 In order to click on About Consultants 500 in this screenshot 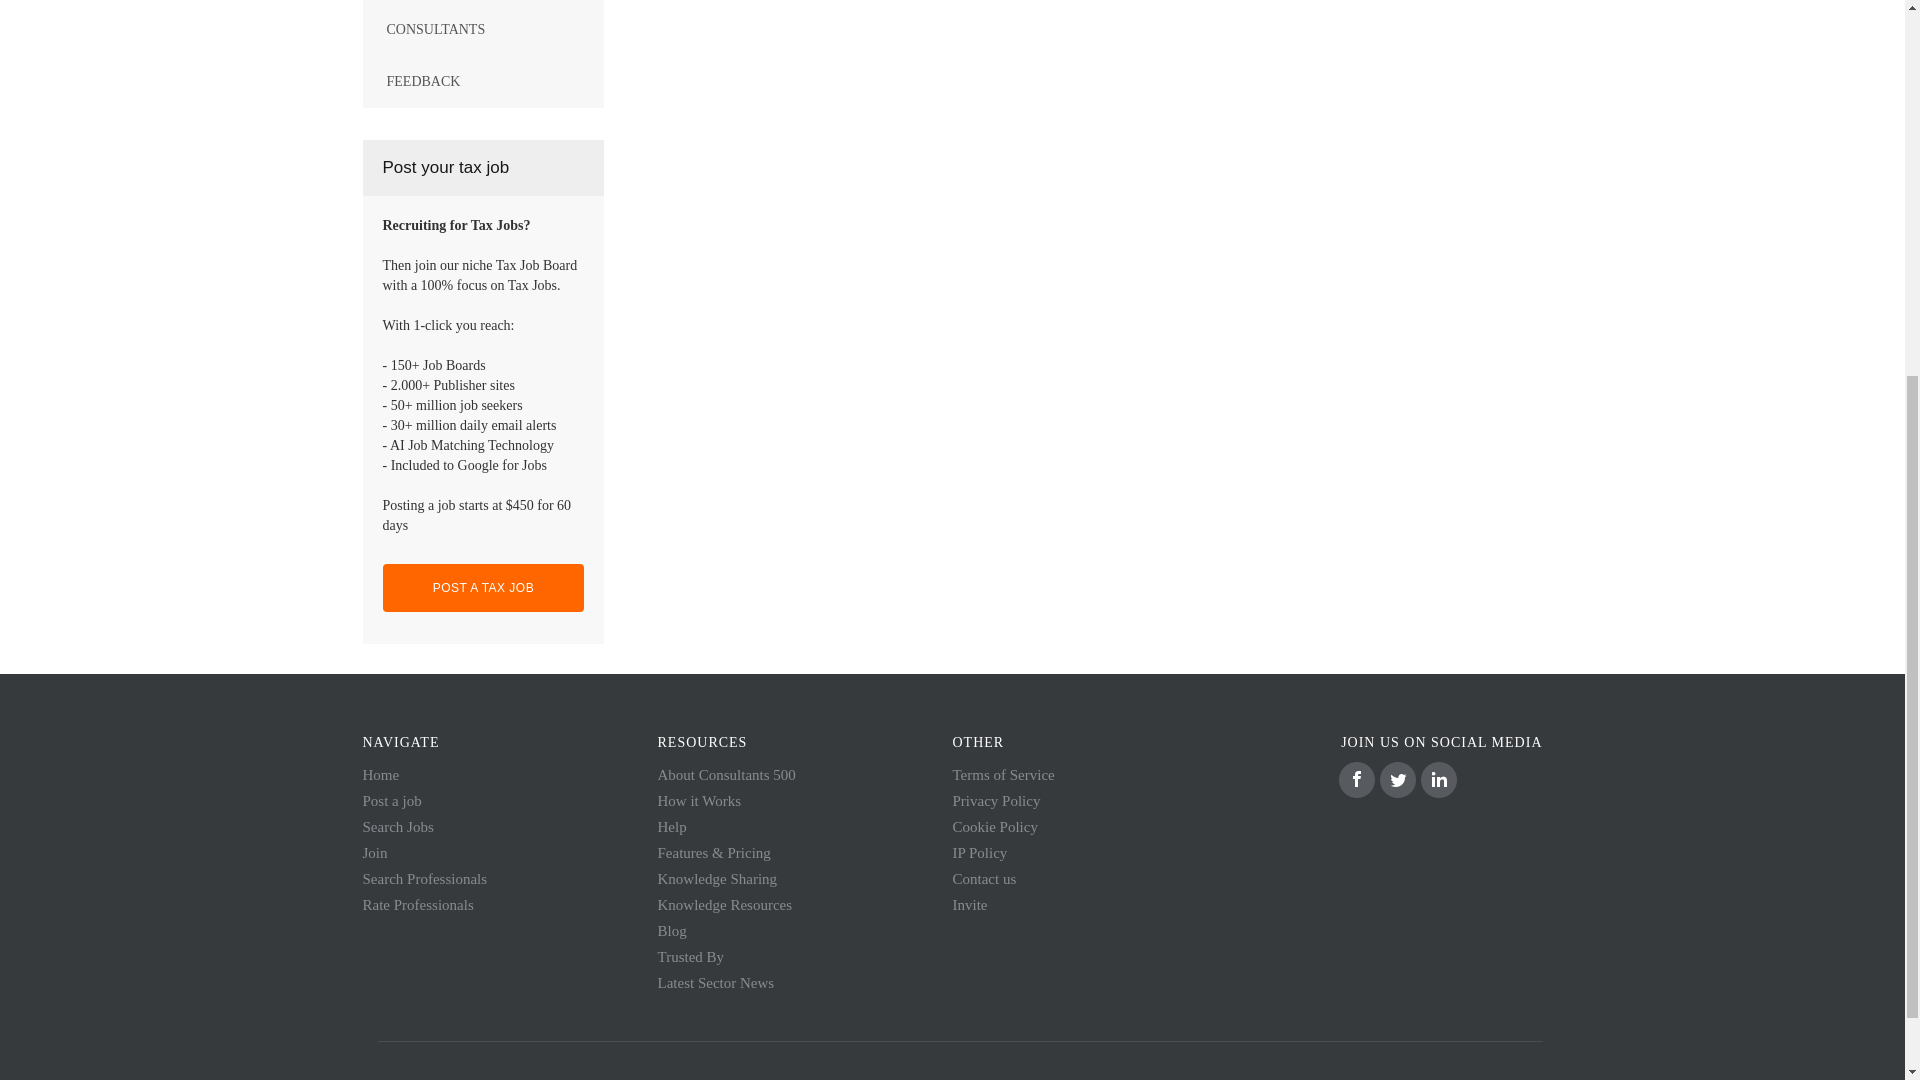, I will do `click(727, 774)`.